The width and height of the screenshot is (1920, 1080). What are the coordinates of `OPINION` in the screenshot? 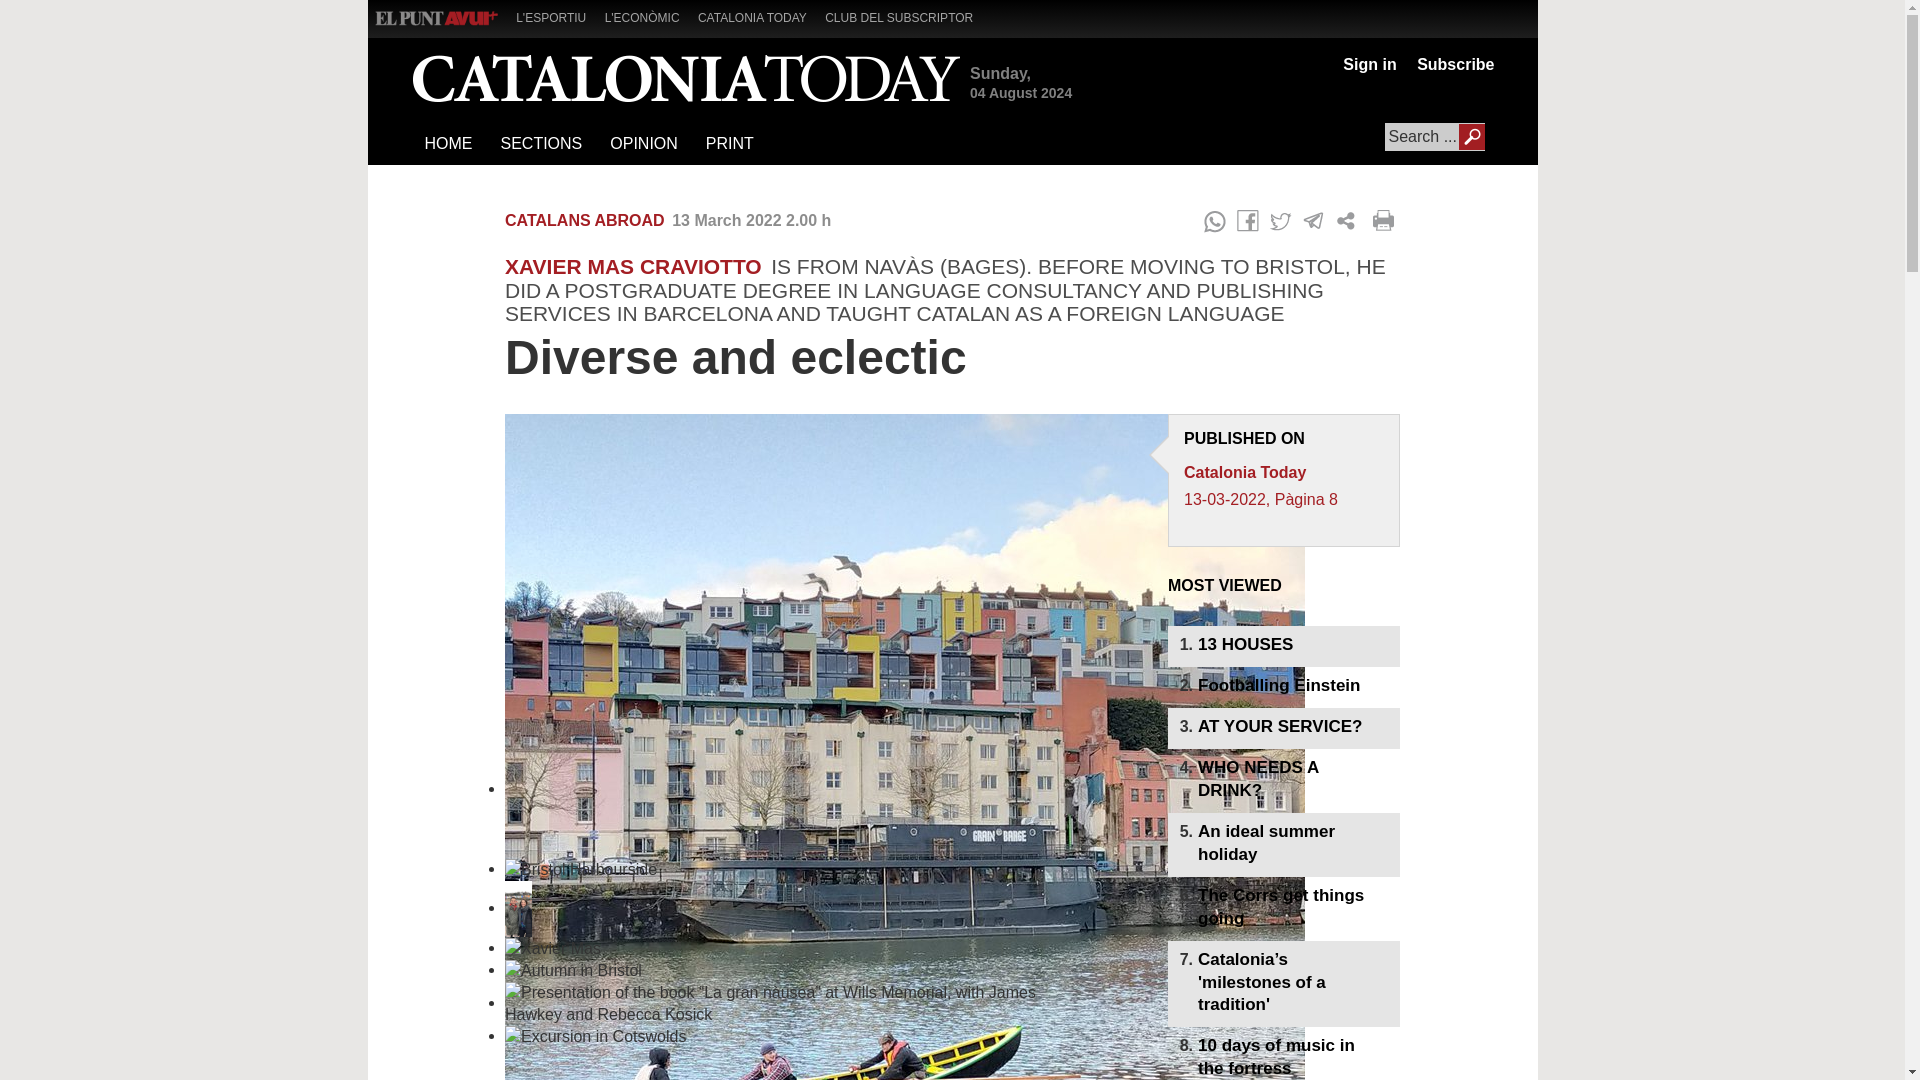 It's located at (643, 144).